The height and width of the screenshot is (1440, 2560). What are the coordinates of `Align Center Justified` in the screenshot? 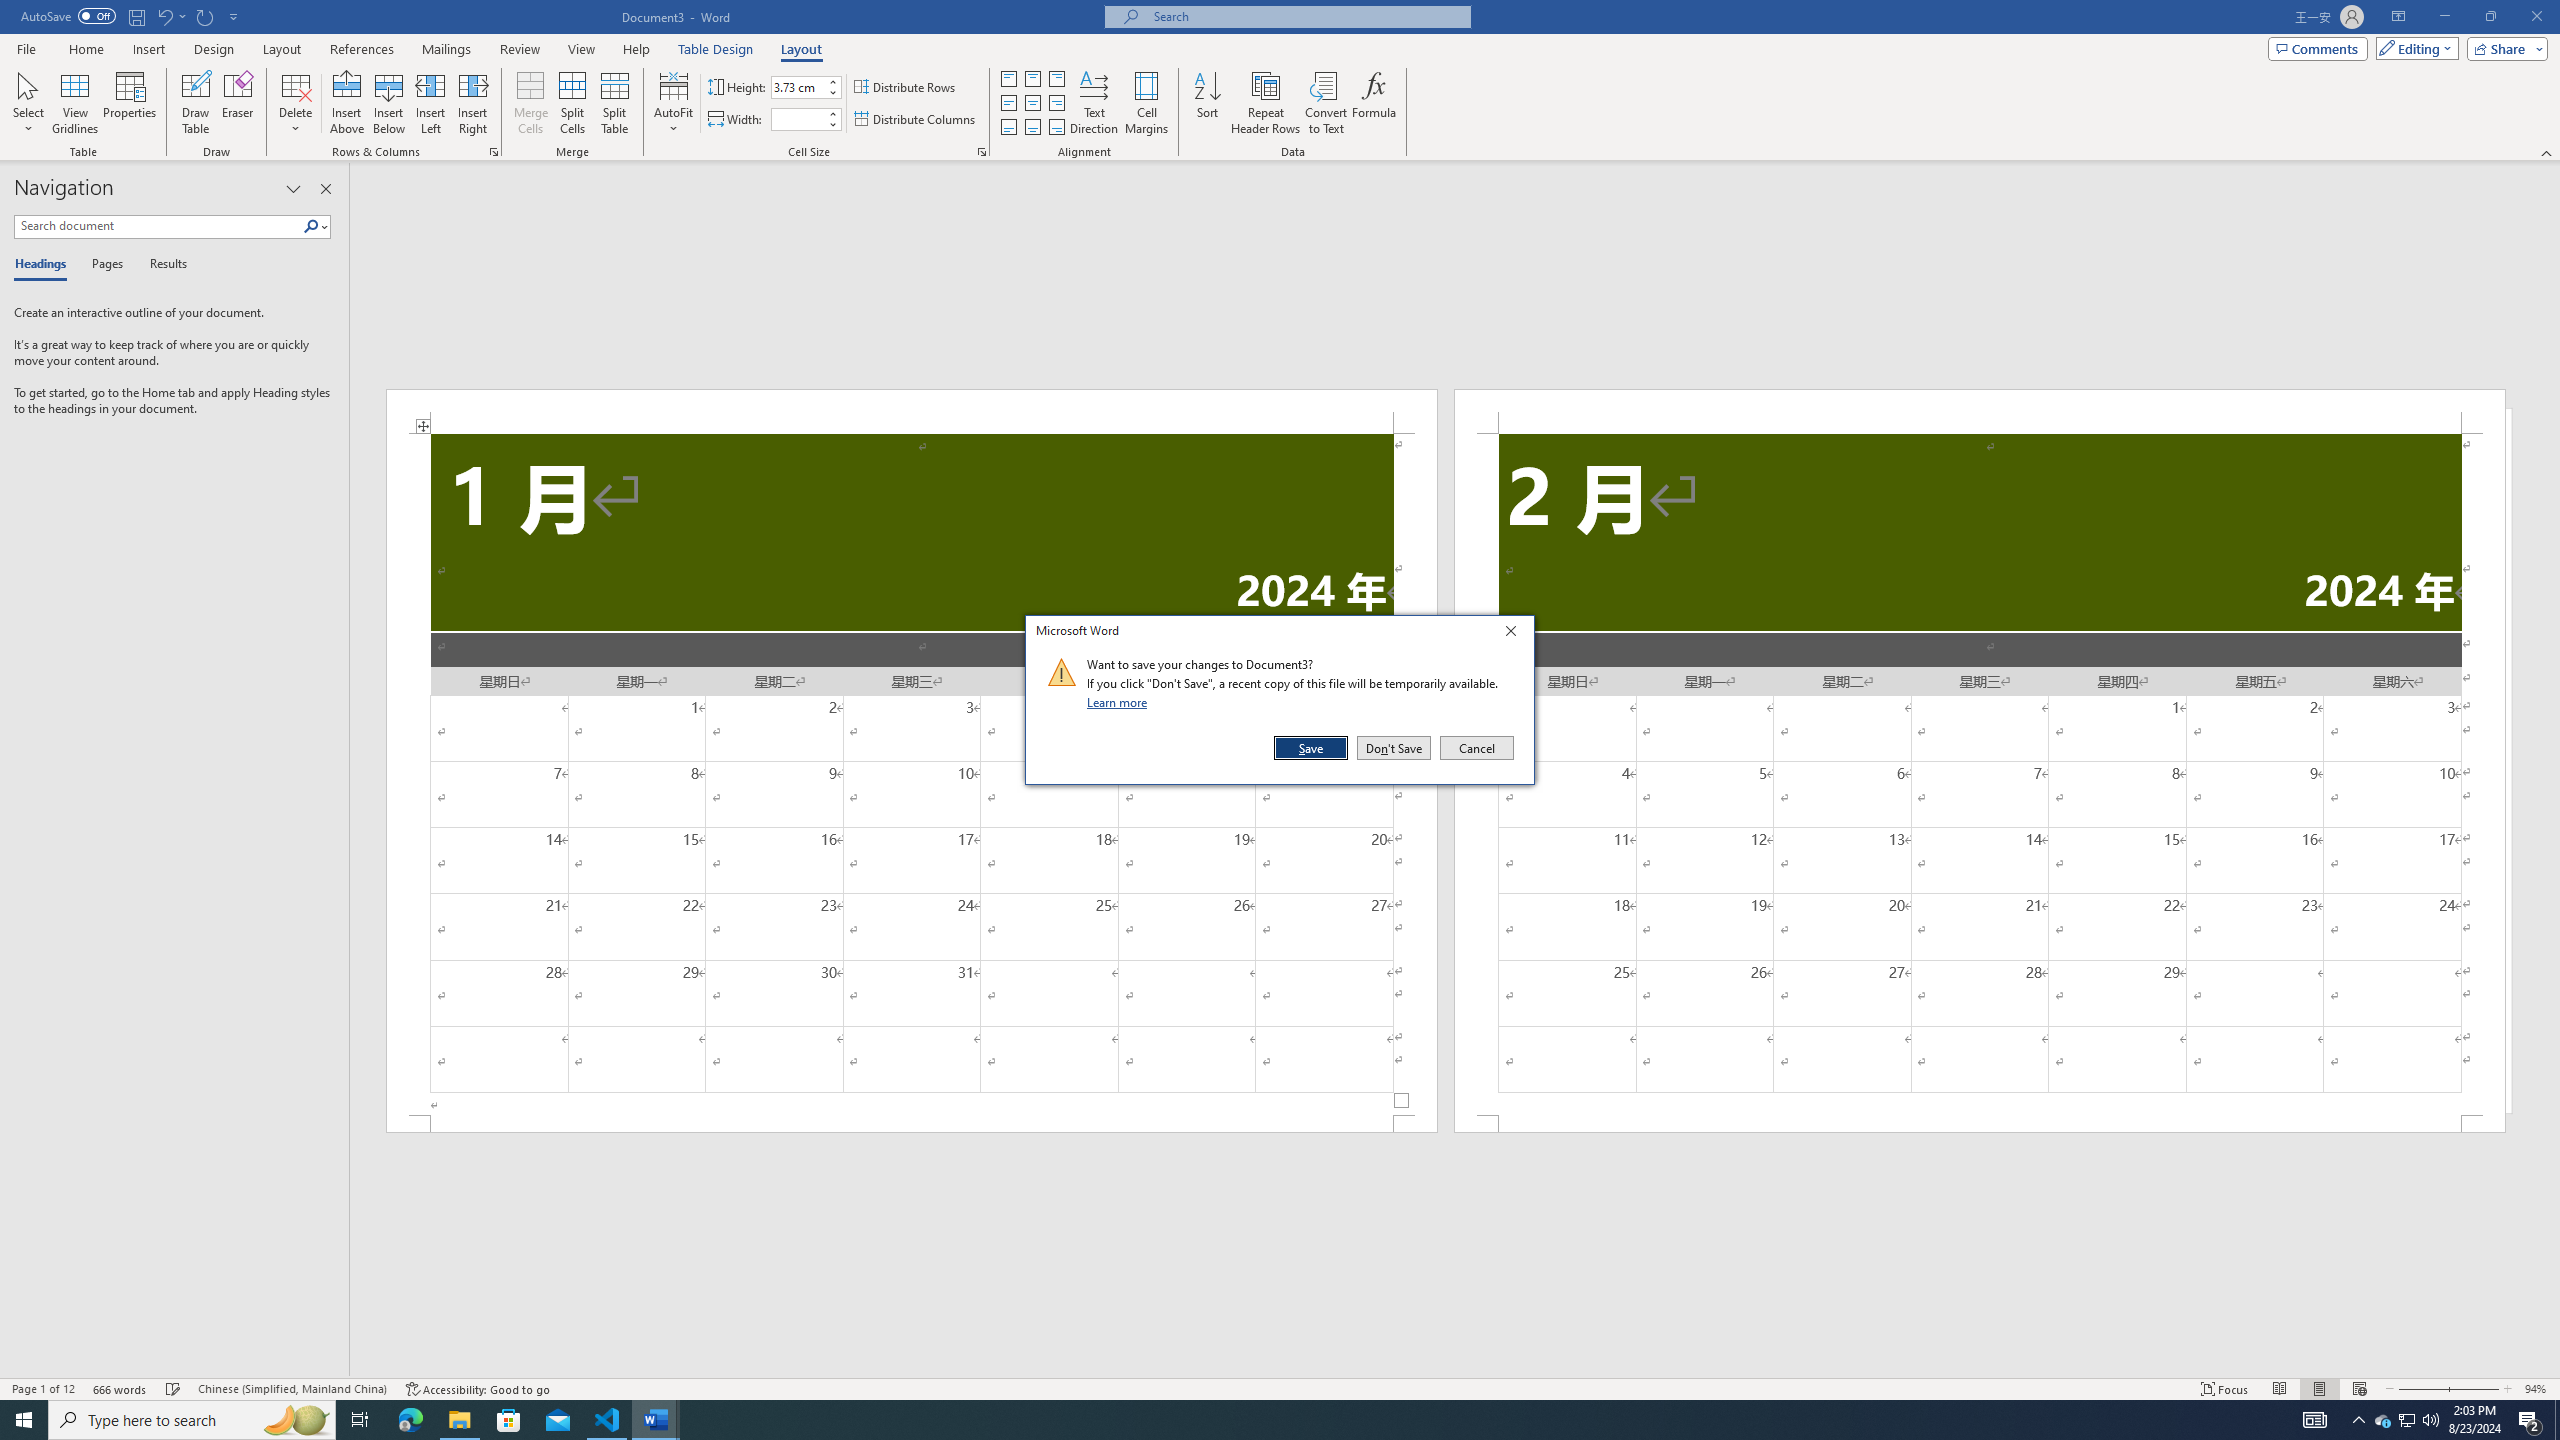 It's located at (1008, 104).